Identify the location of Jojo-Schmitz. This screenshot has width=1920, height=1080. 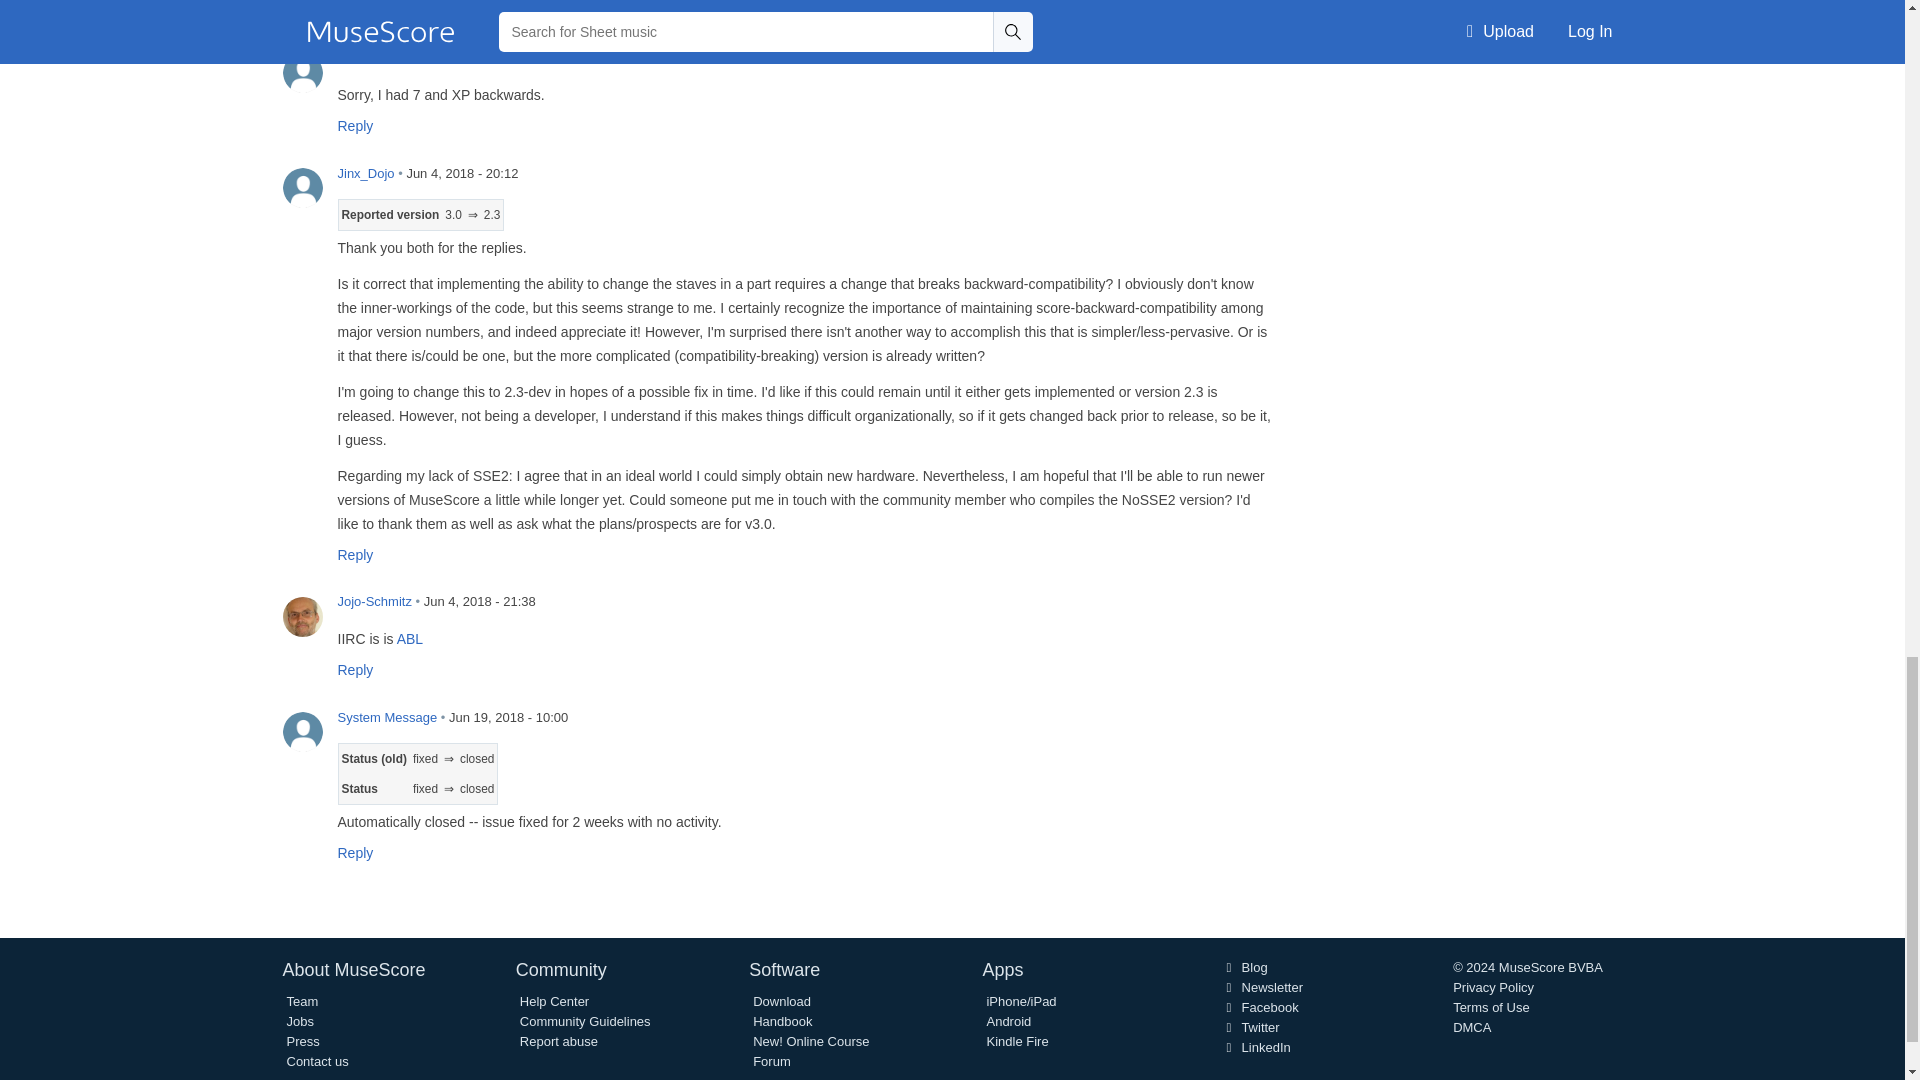
(302, 617).